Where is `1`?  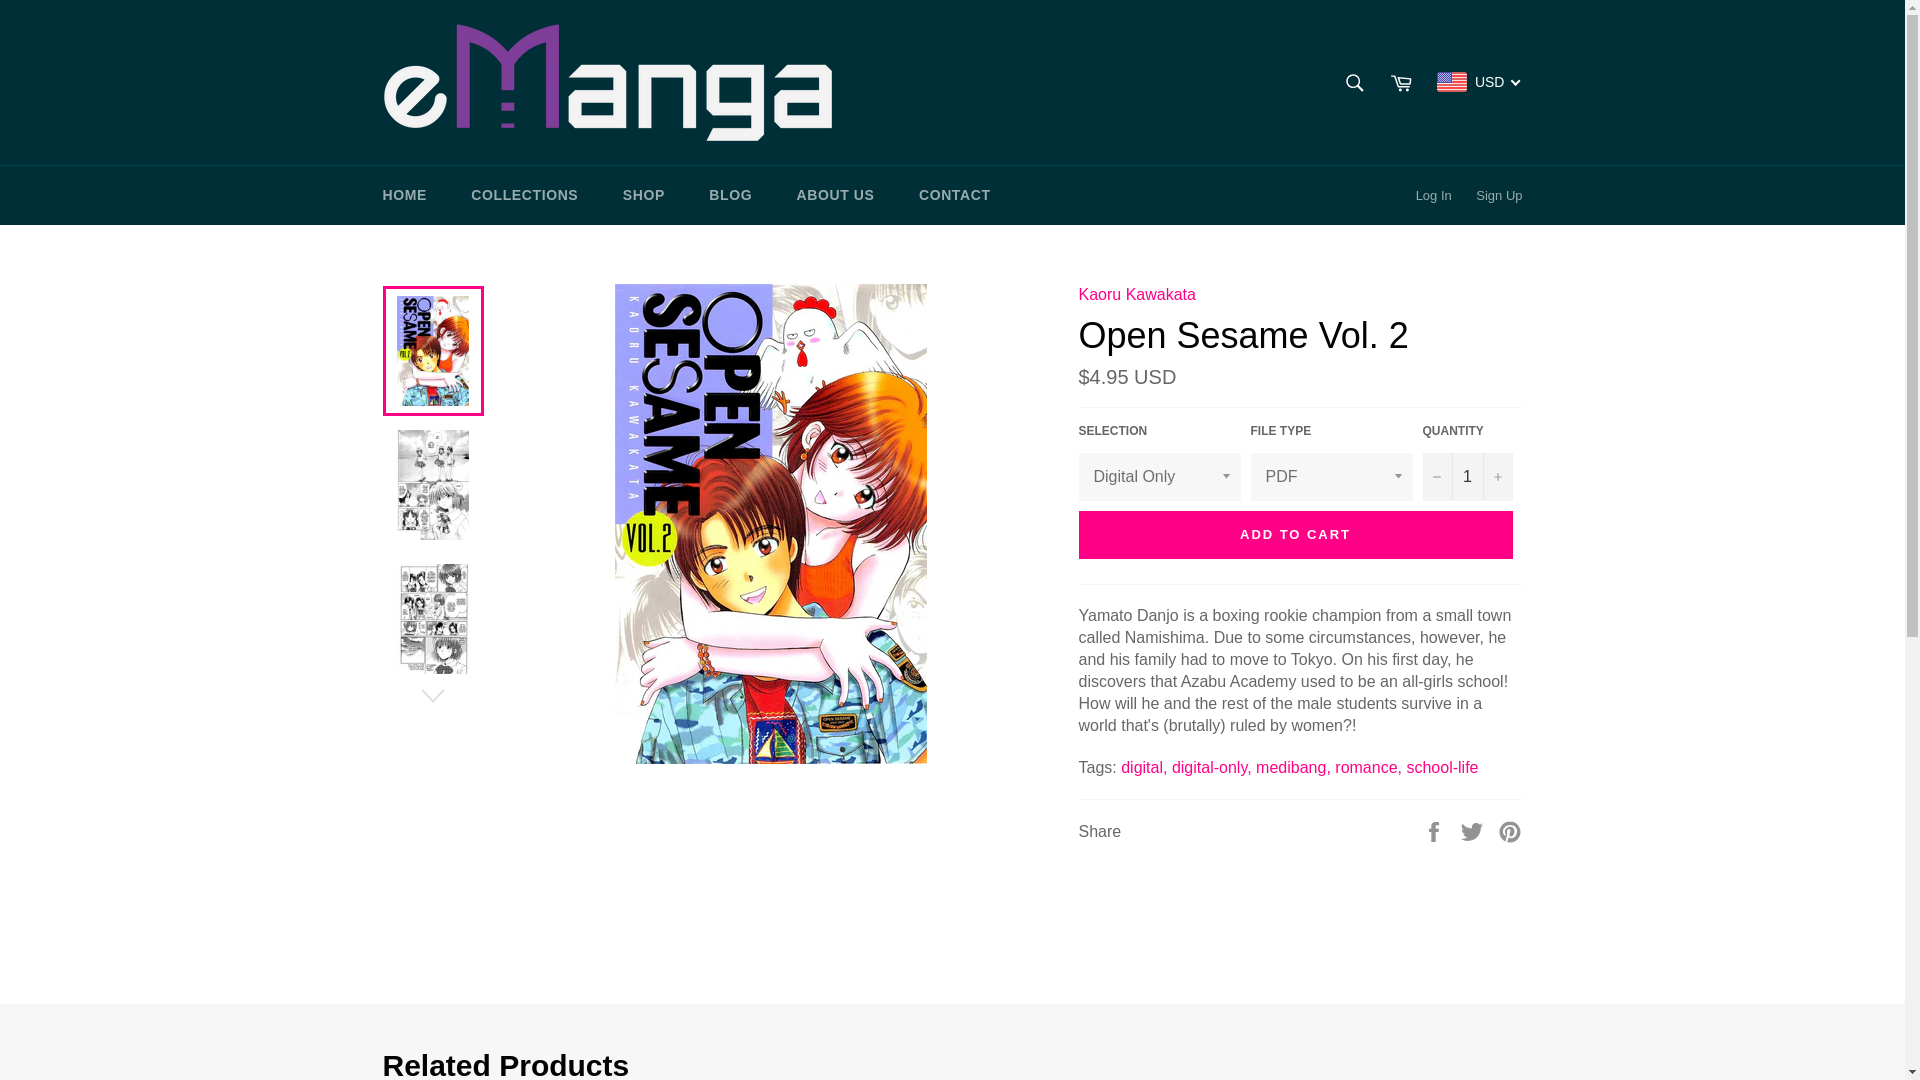
1 is located at coordinates (1467, 476).